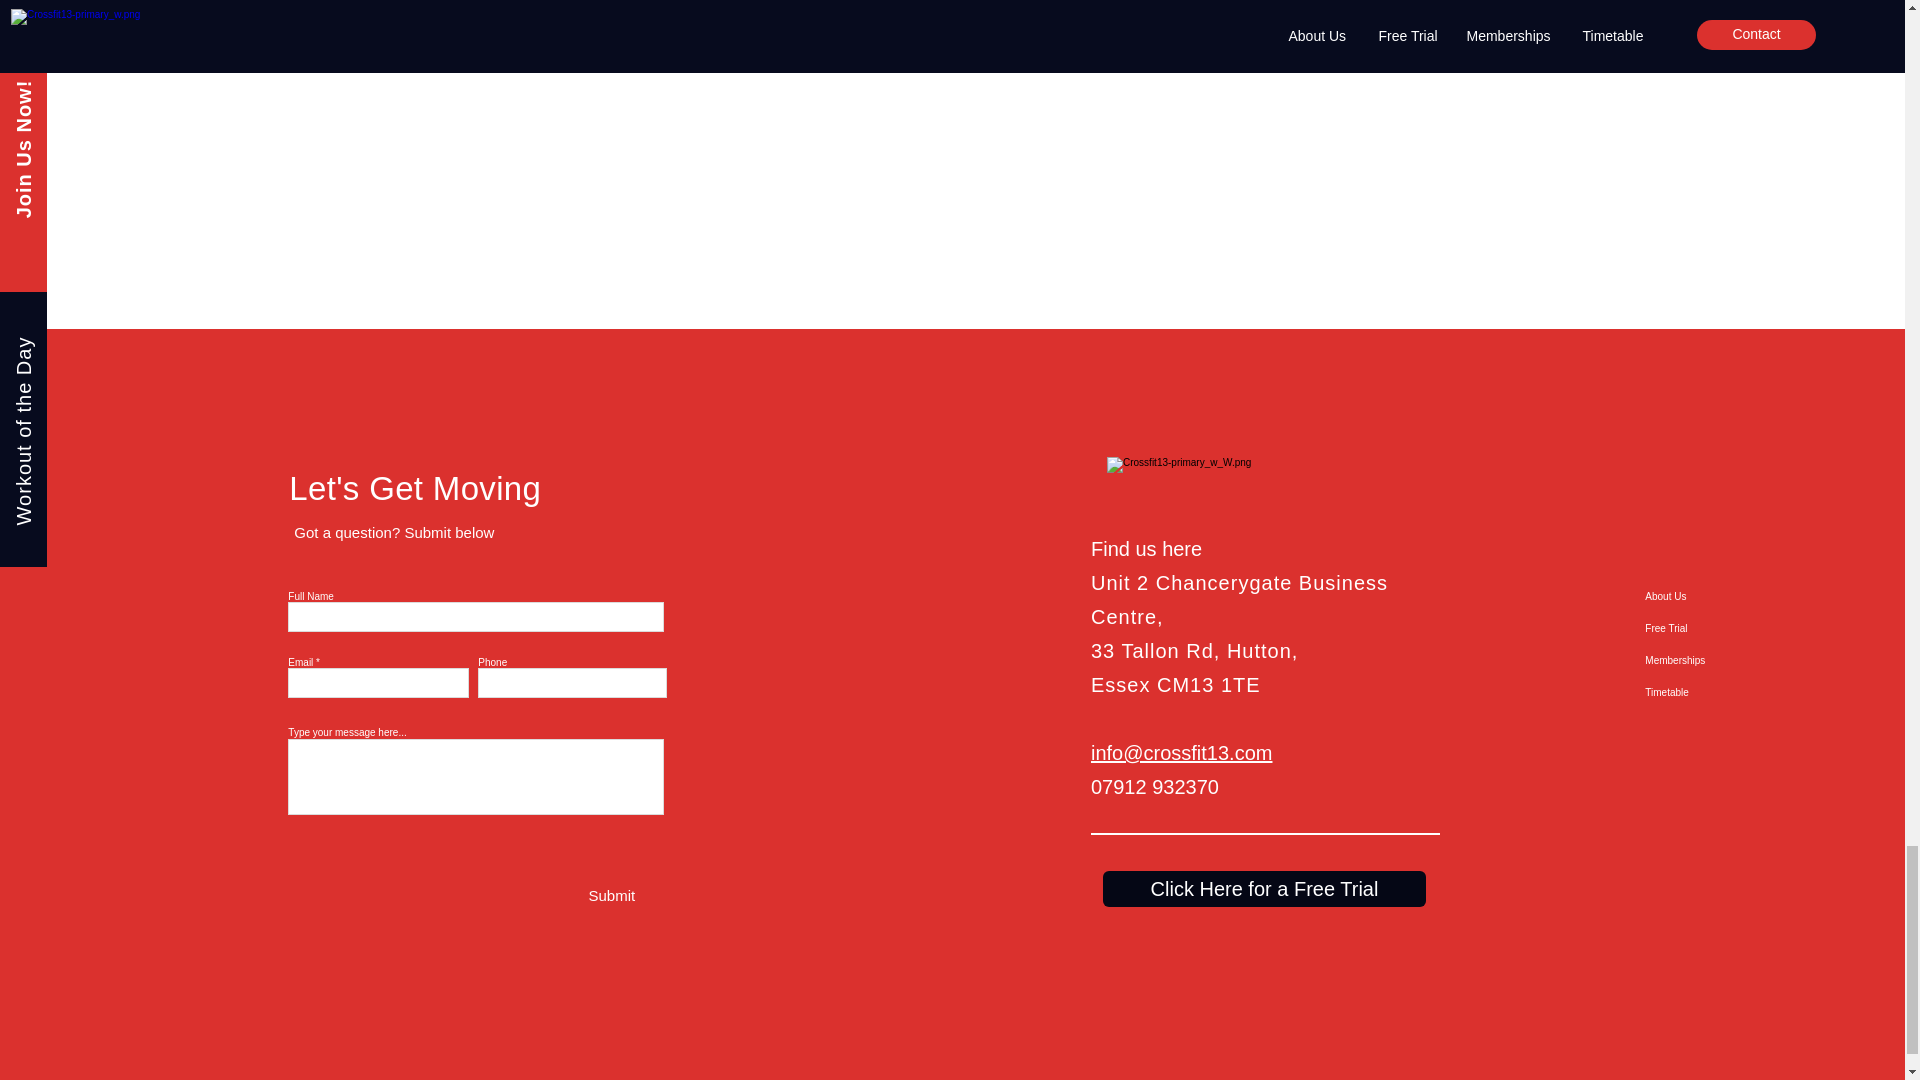 This screenshot has width=1920, height=1080. What do you see at coordinates (1708, 660) in the screenshot?
I see `Memberships` at bounding box center [1708, 660].